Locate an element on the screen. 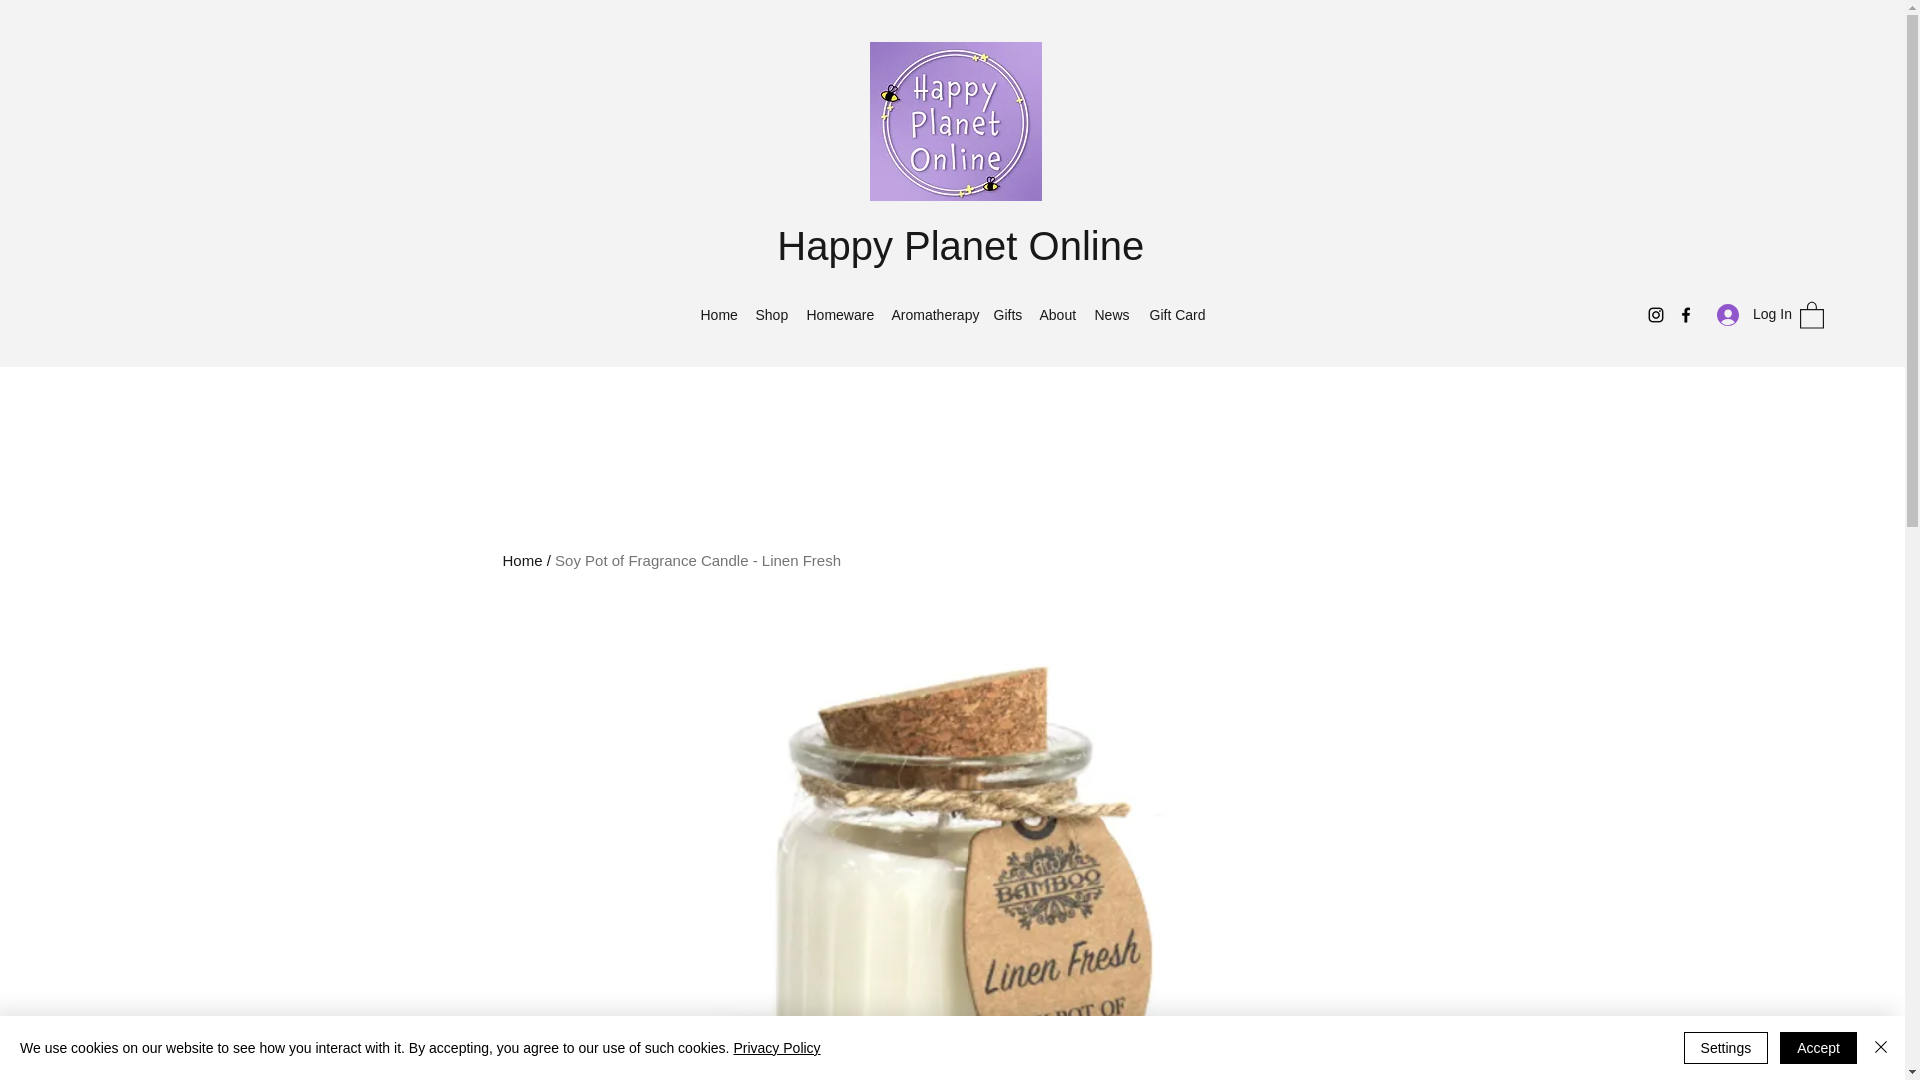 This screenshot has height=1080, width=1920. Log In is located at coordinates (1748, 314).